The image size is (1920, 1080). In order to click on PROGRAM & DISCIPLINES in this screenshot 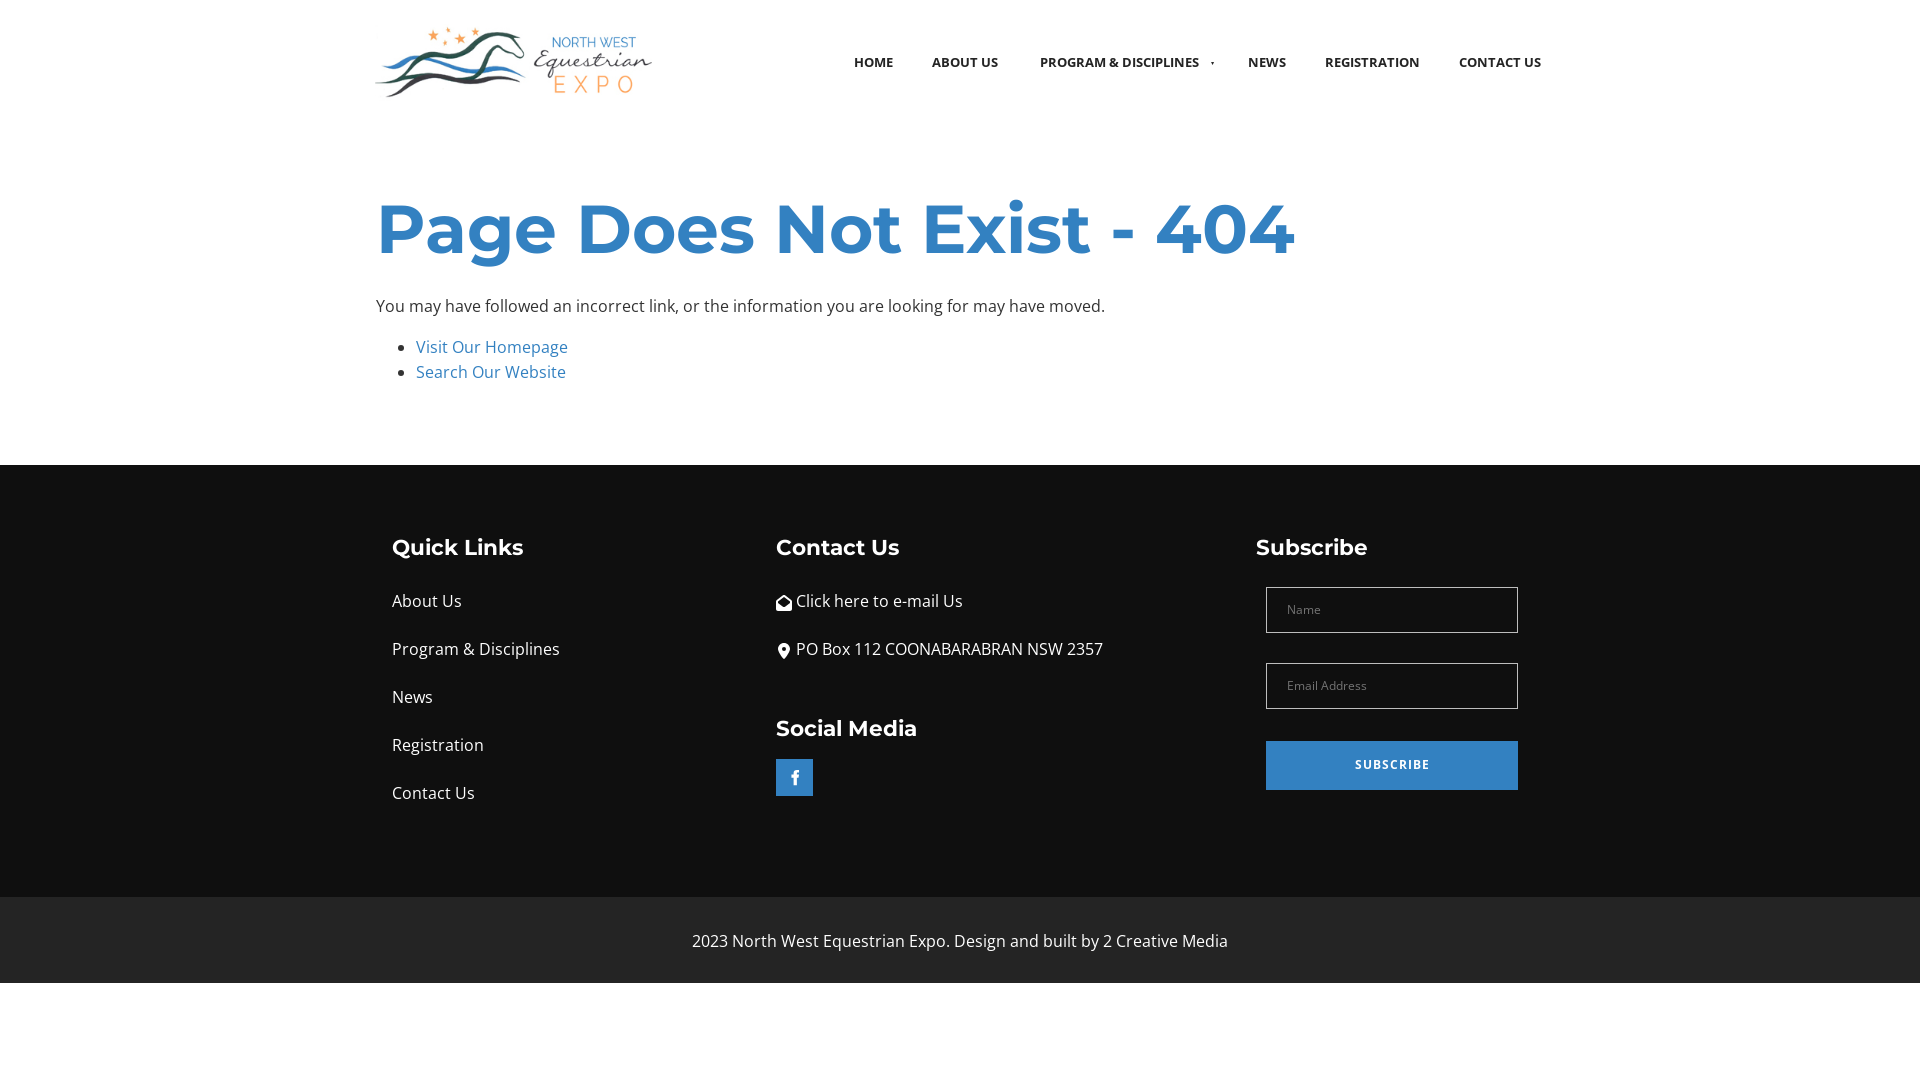, I will do `click(1122, 62)`.